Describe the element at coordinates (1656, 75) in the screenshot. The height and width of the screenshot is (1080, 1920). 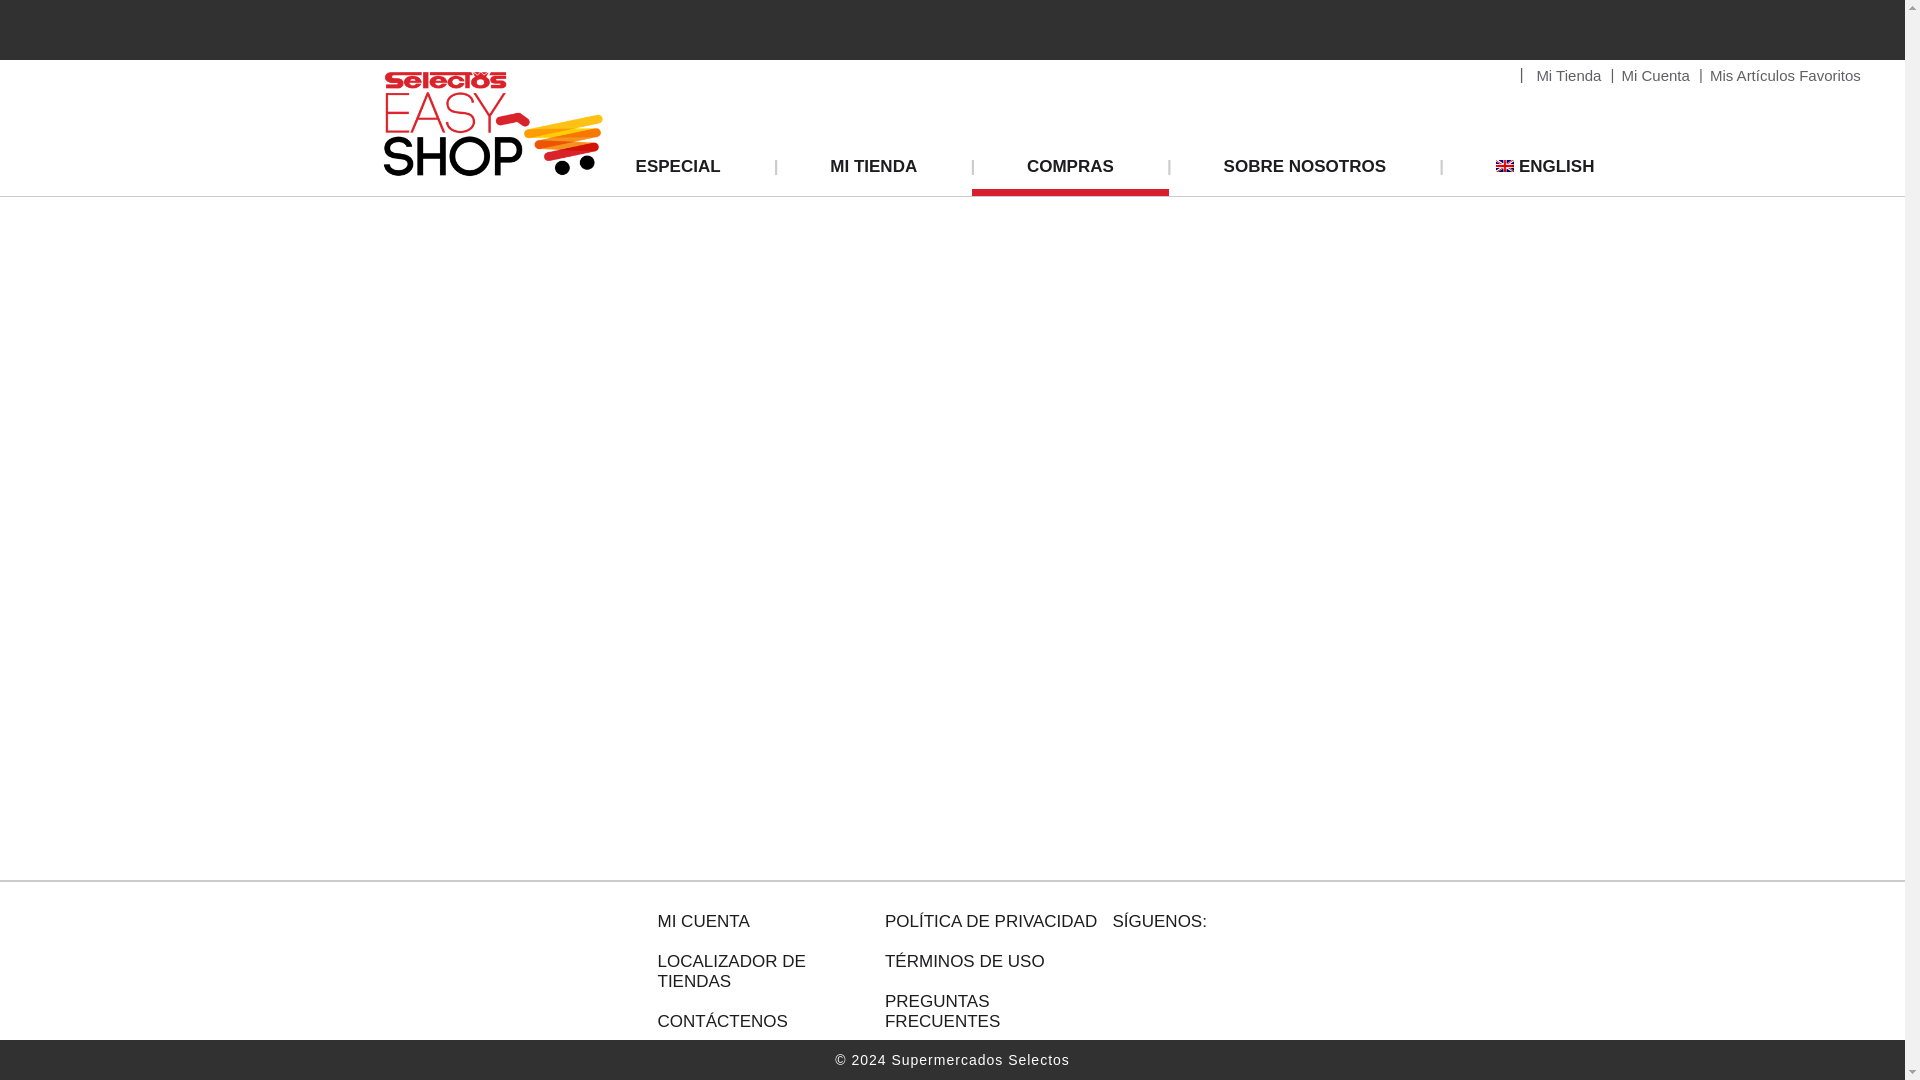
I see `Mi Cuenta` at that location.